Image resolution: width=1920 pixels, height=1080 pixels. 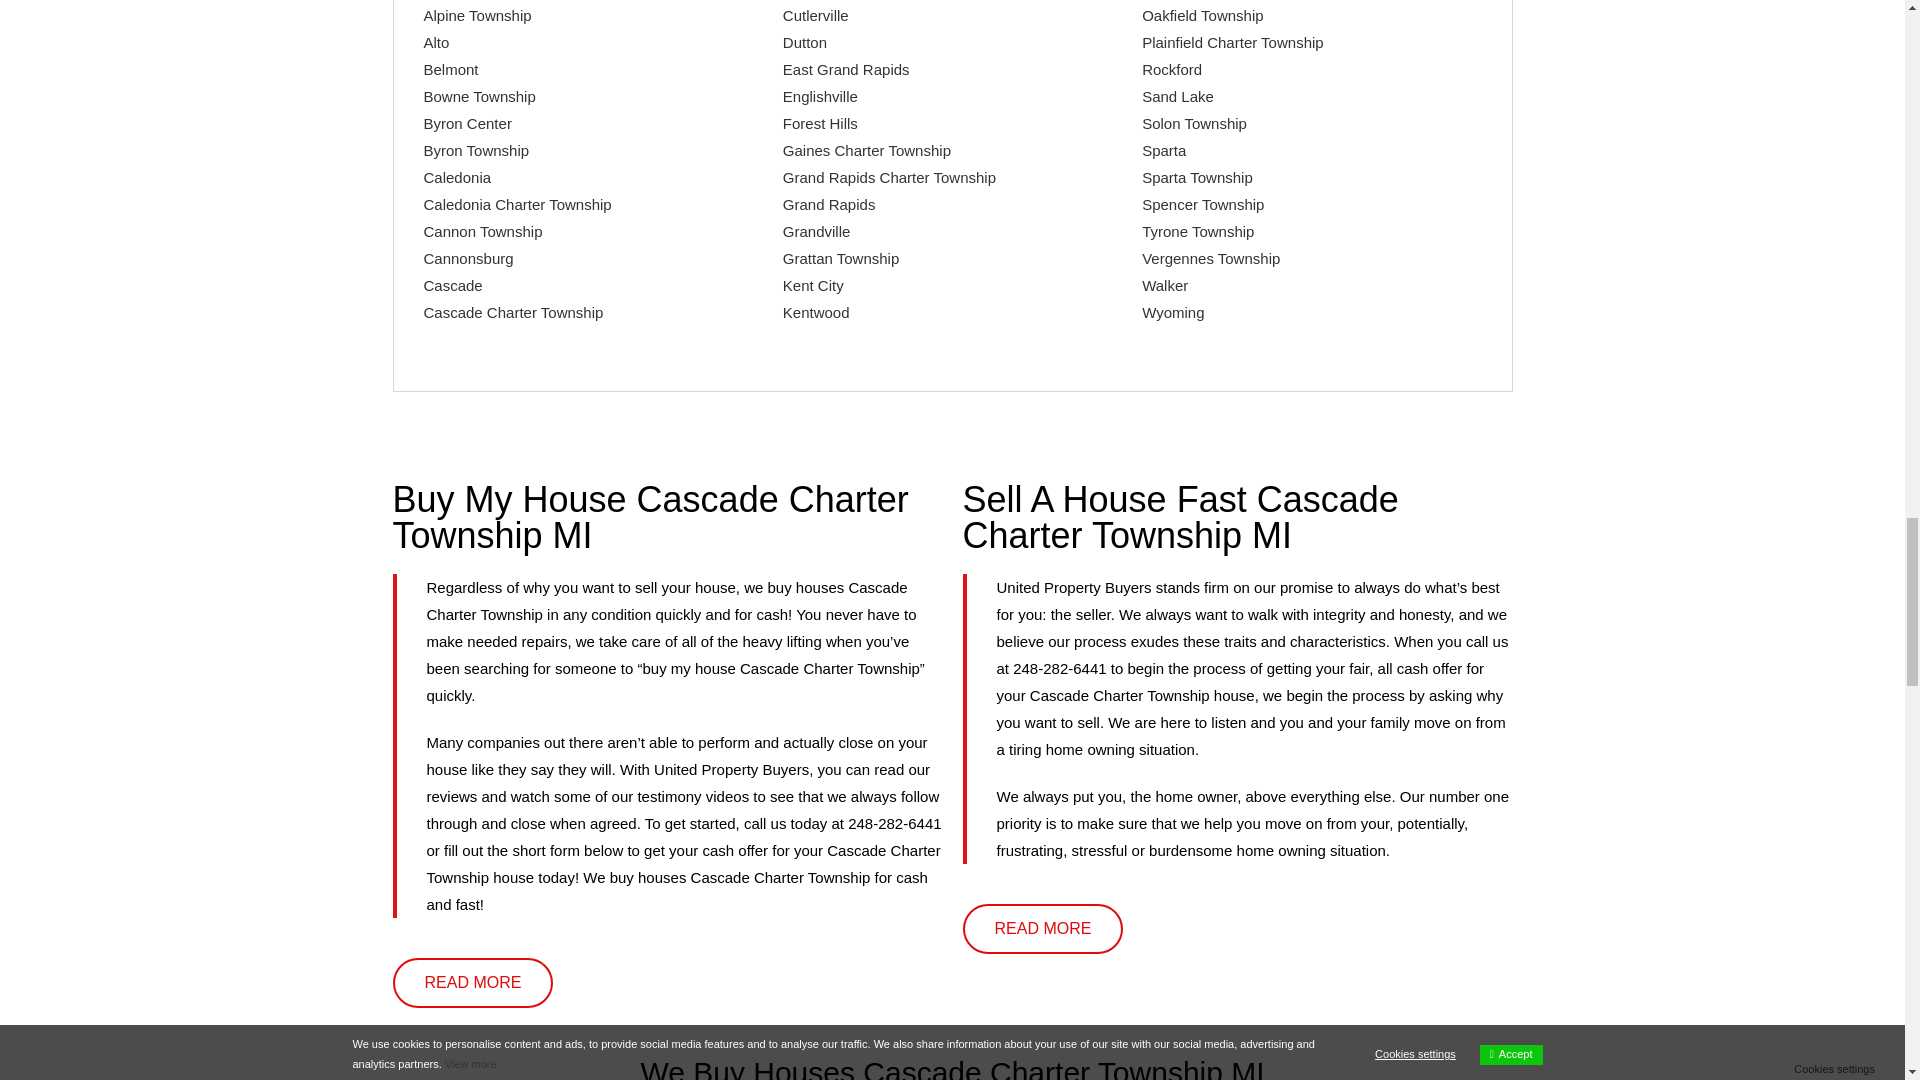 What do you see at coordinates (514, 312) in the screenshot?
I see `Cascade Charter Township` at bounding box center [514, 312].